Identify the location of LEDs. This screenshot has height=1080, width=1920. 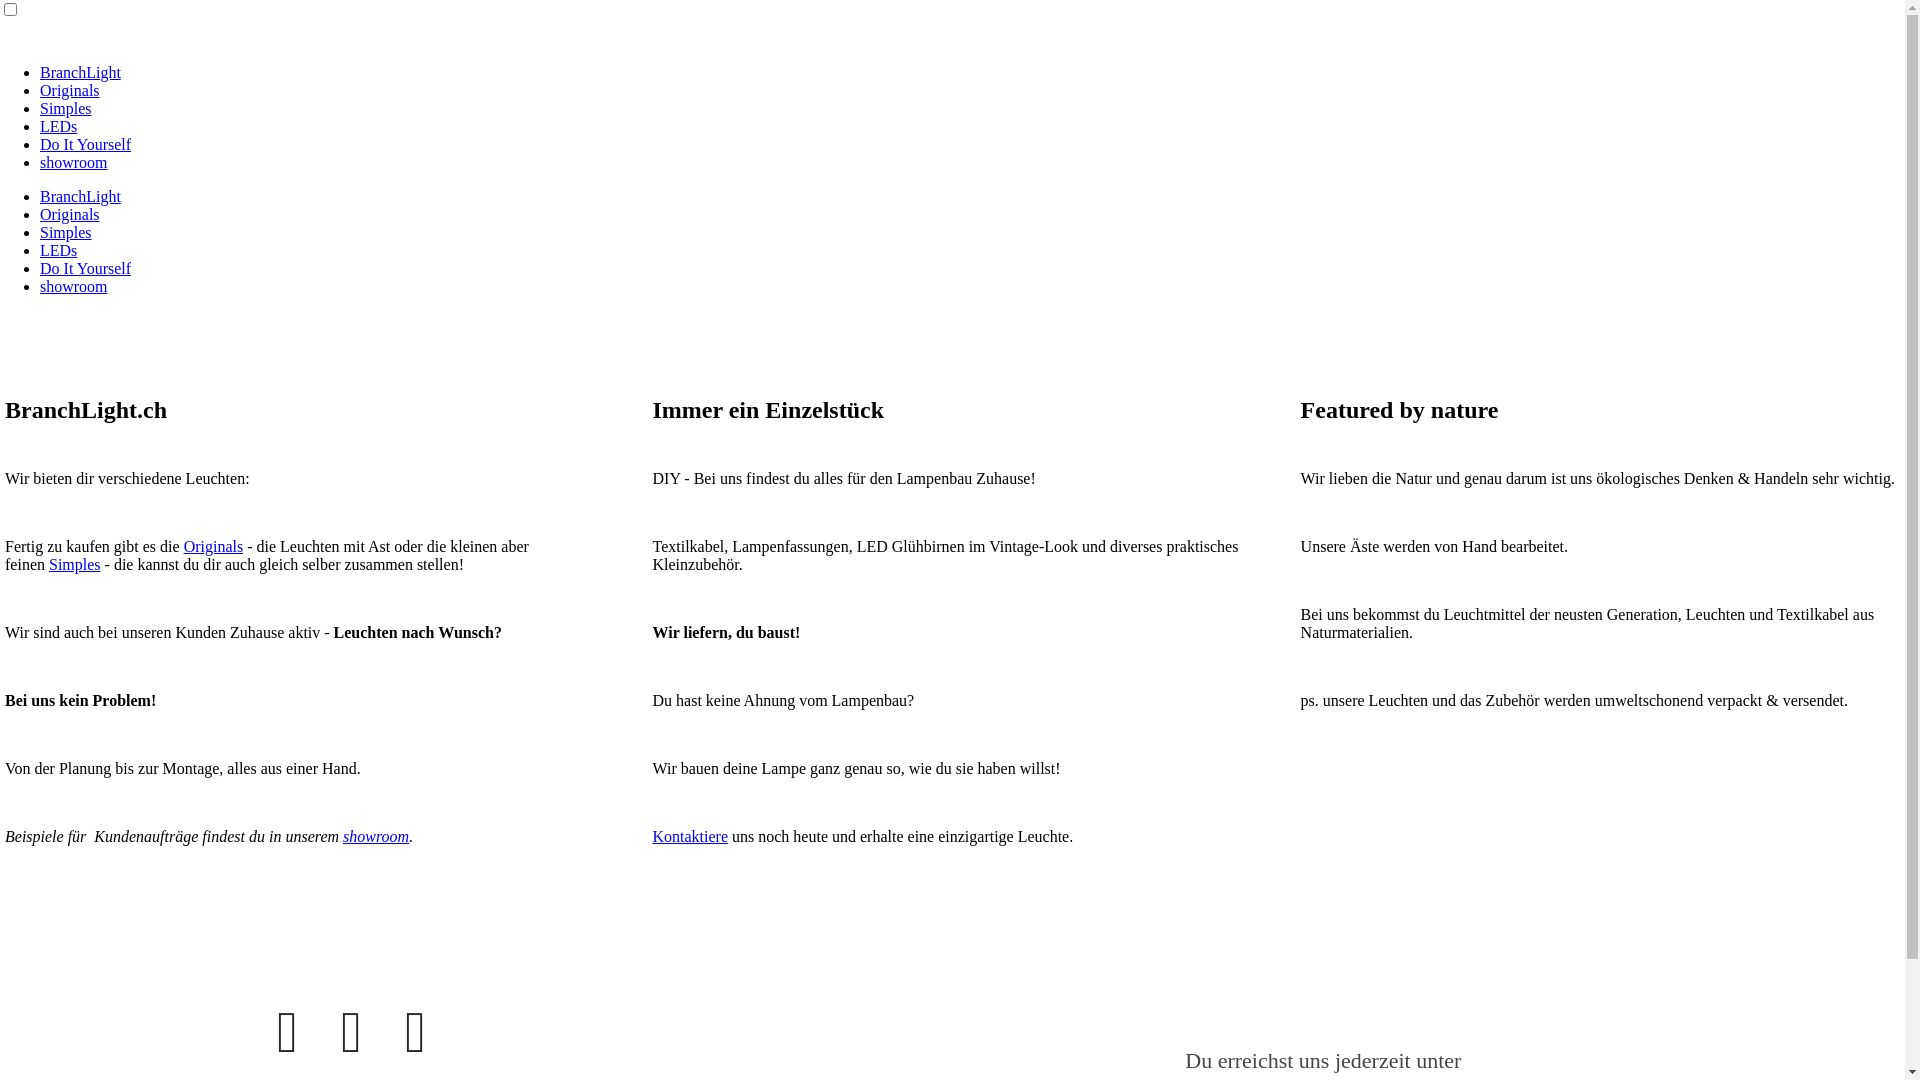
(58, 250).